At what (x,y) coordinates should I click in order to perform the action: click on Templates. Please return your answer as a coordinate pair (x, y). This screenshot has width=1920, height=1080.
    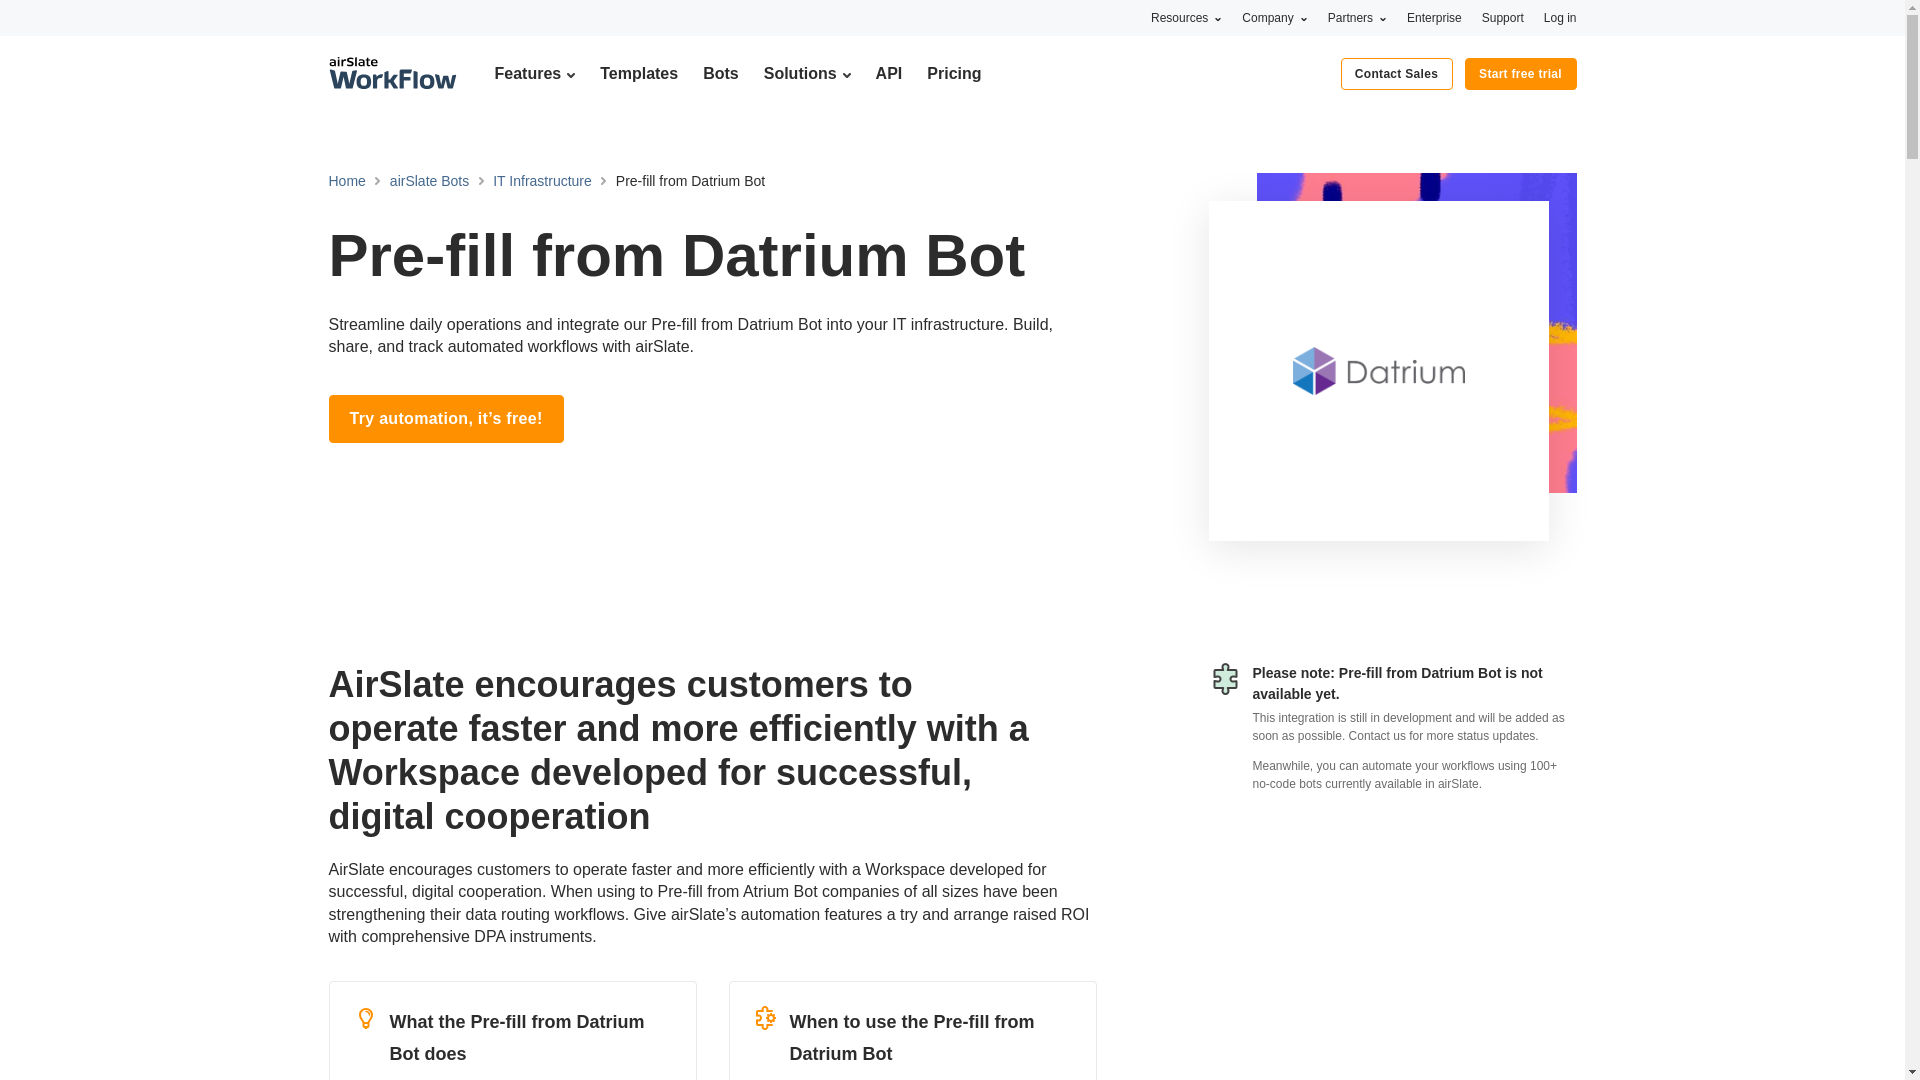
    Looking at the image, I should click on (638, 73).